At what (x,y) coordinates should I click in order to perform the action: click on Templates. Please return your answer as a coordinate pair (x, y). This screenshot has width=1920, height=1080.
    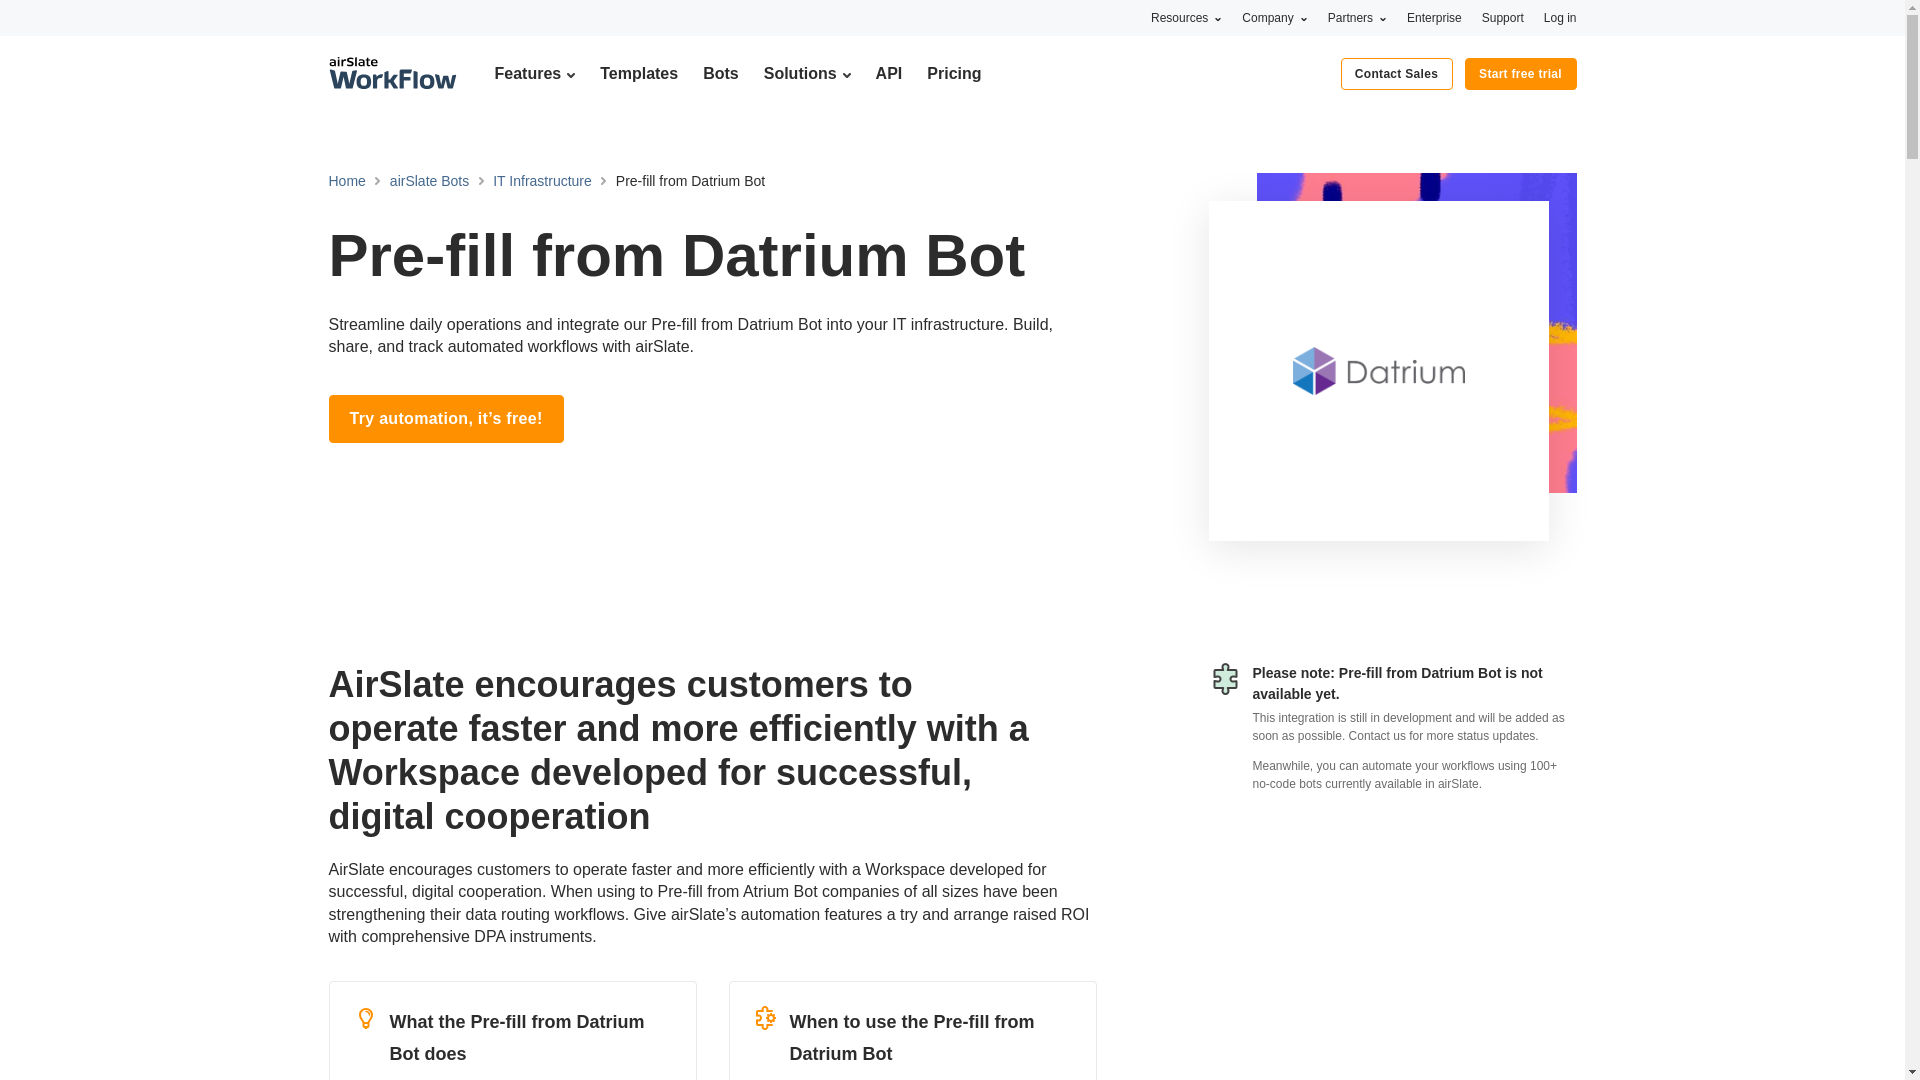
    Looking at the image, I should click on (638, 73).